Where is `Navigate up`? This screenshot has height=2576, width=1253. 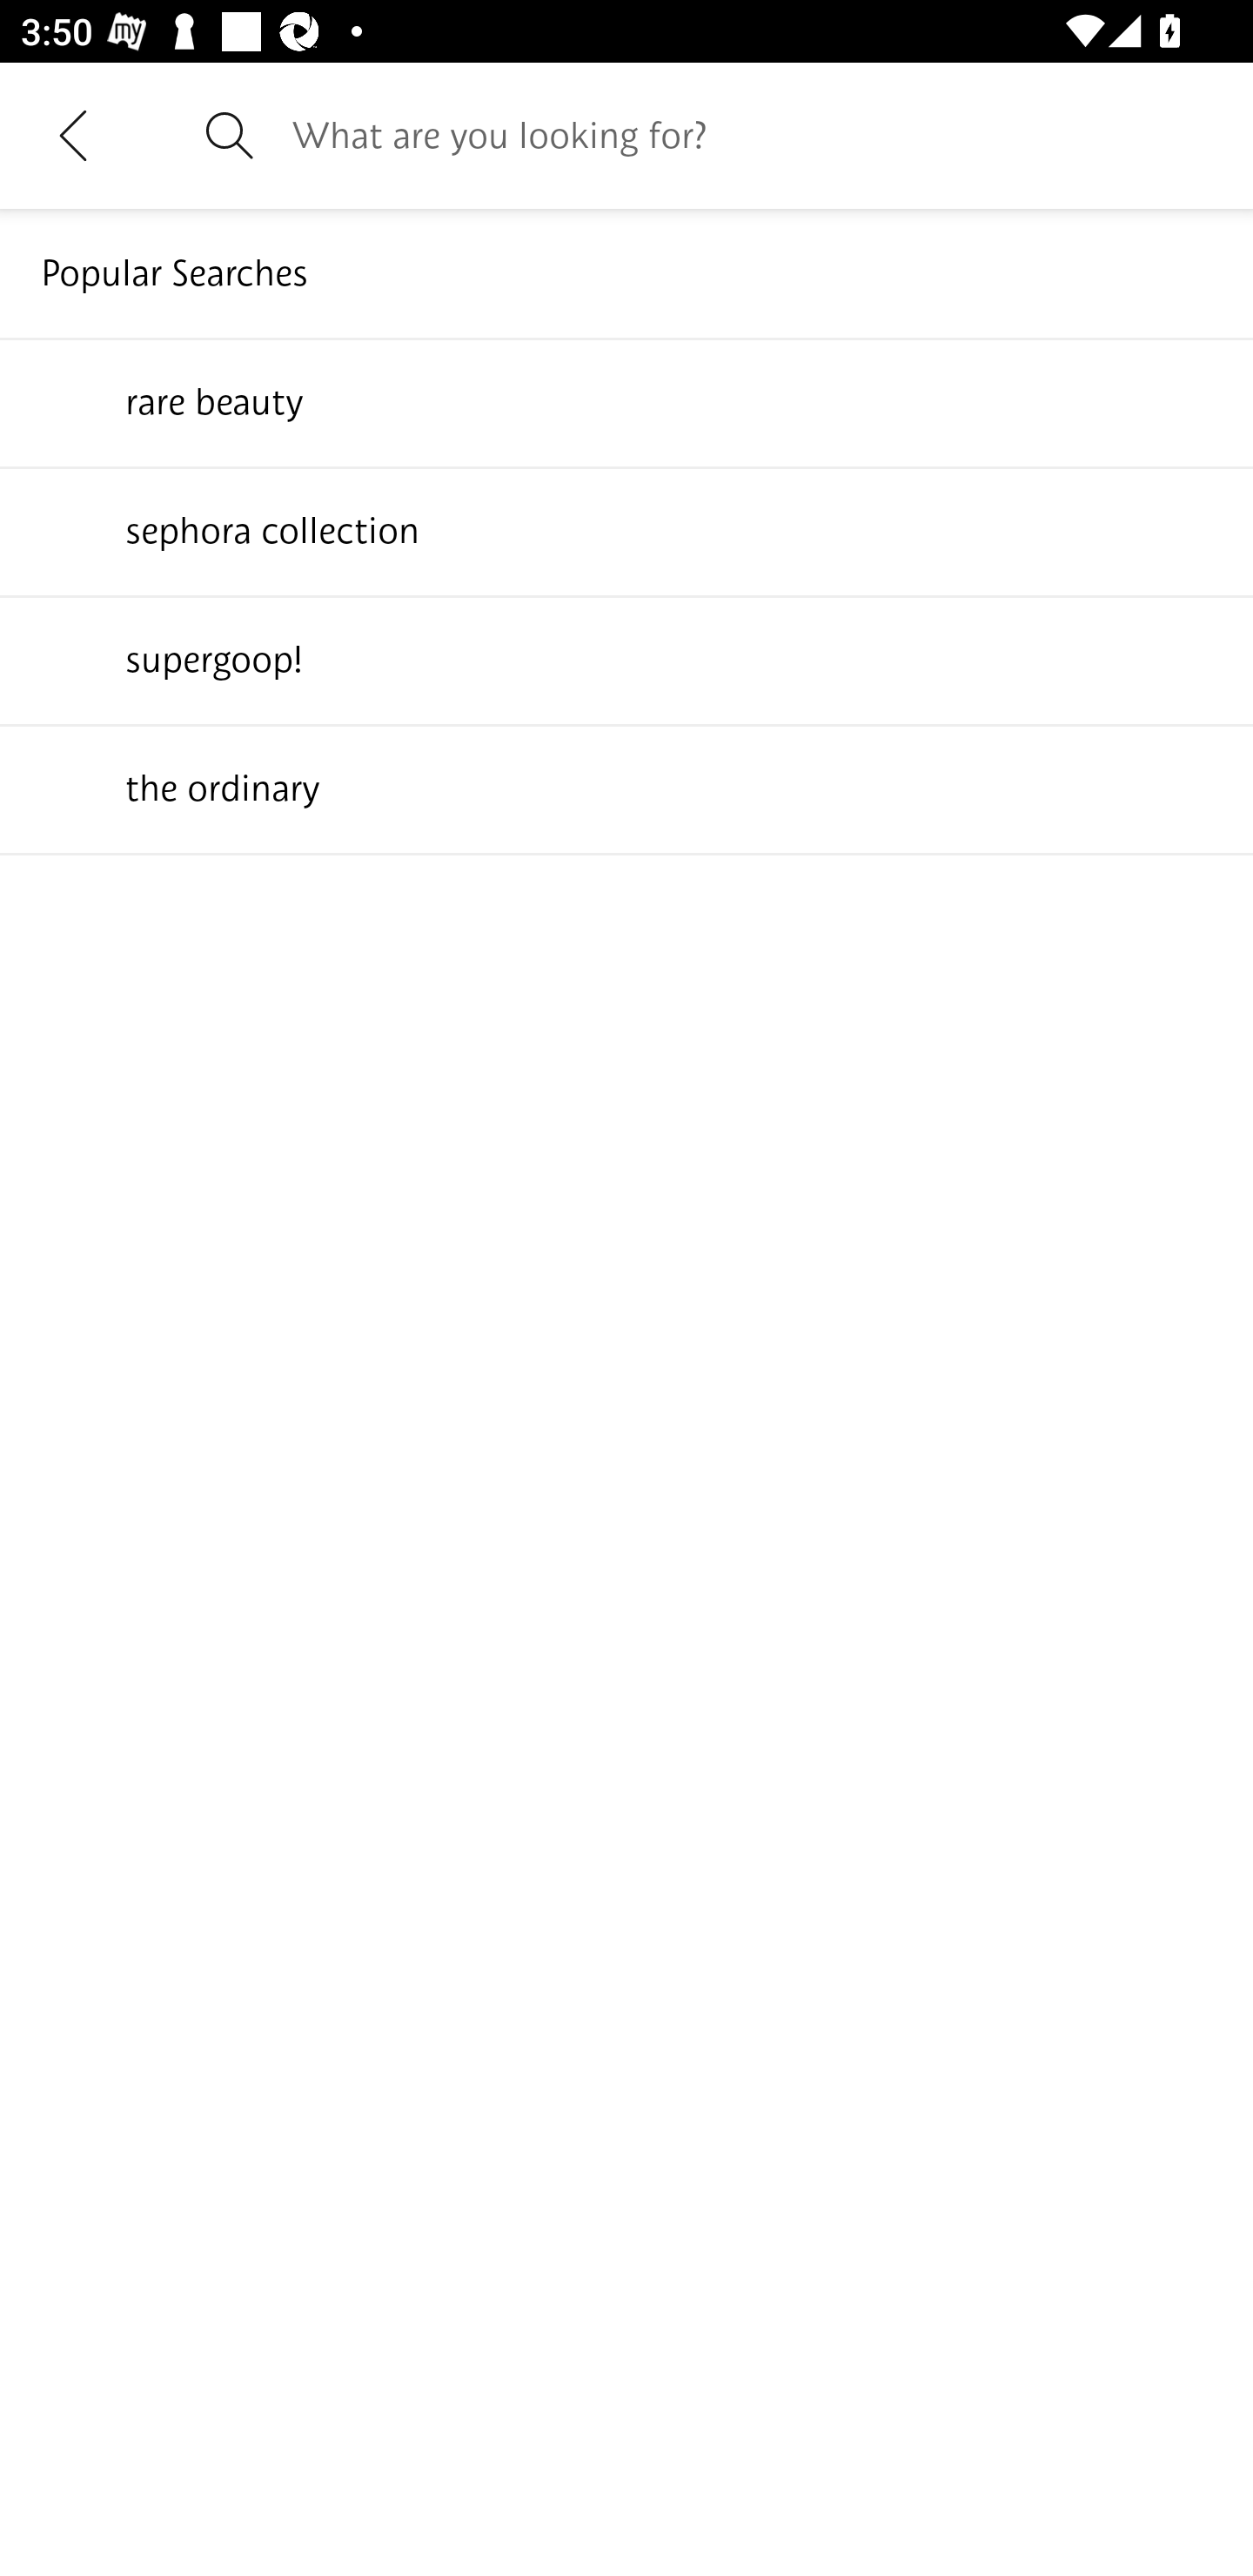
Navigate up is located at coordinates (73, 135).